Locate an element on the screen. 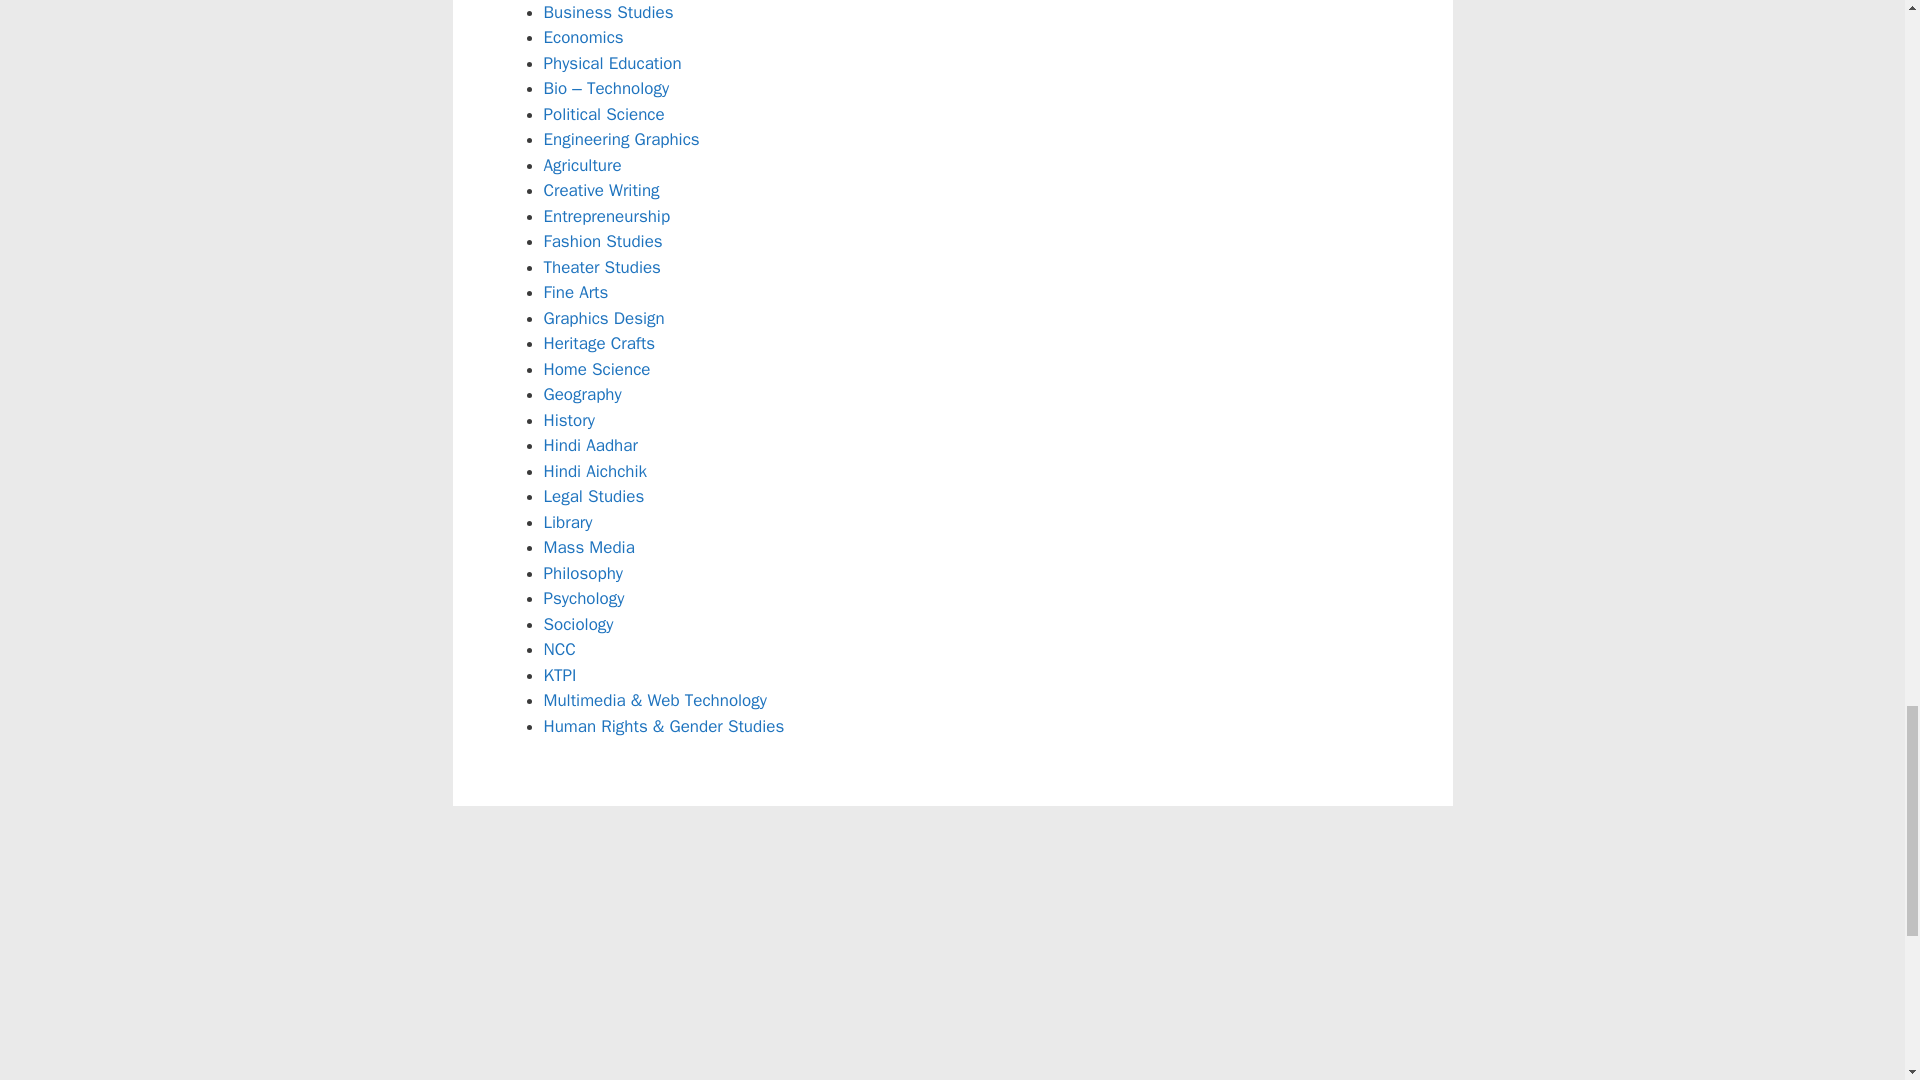 The height and width of the screenshot is (1080, 1920). Theater Studies is located at coordinates (602, 267).